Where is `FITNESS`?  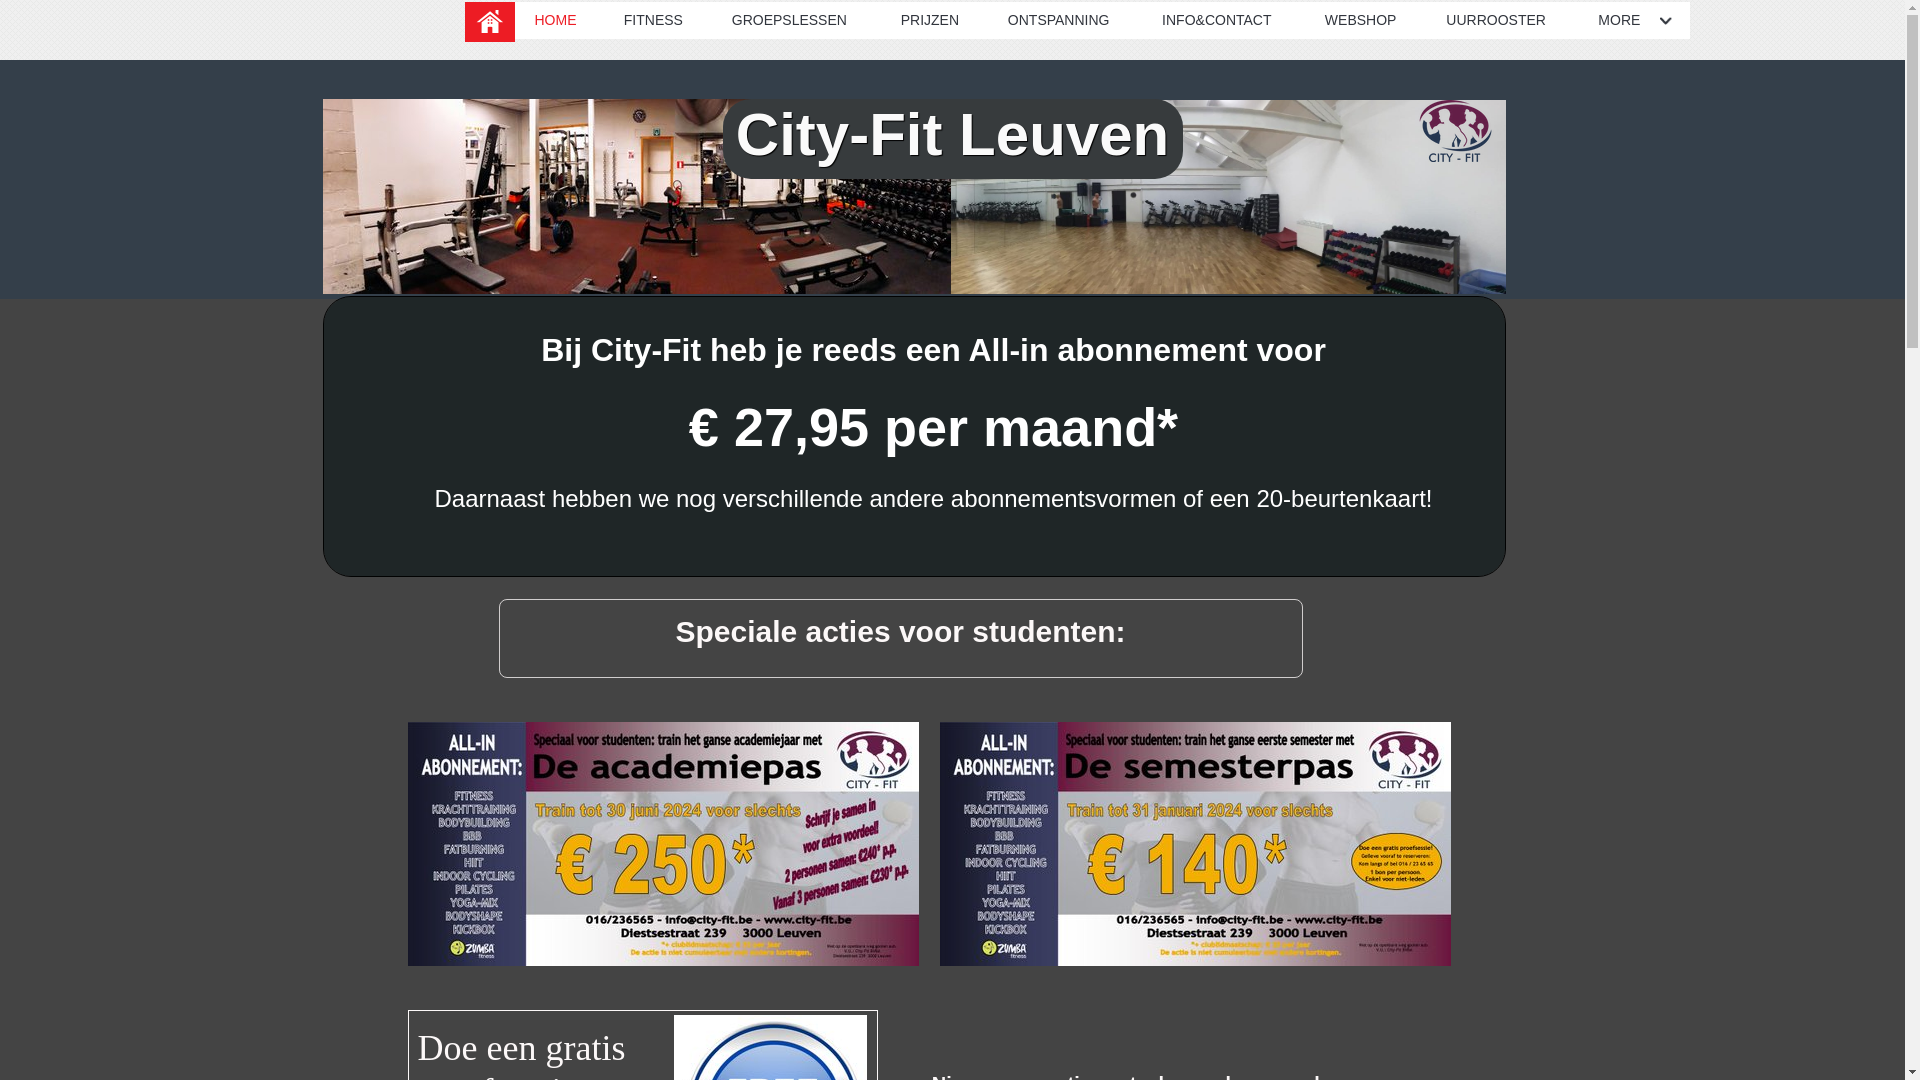 FITNESS is located at coordinates (658, 20).